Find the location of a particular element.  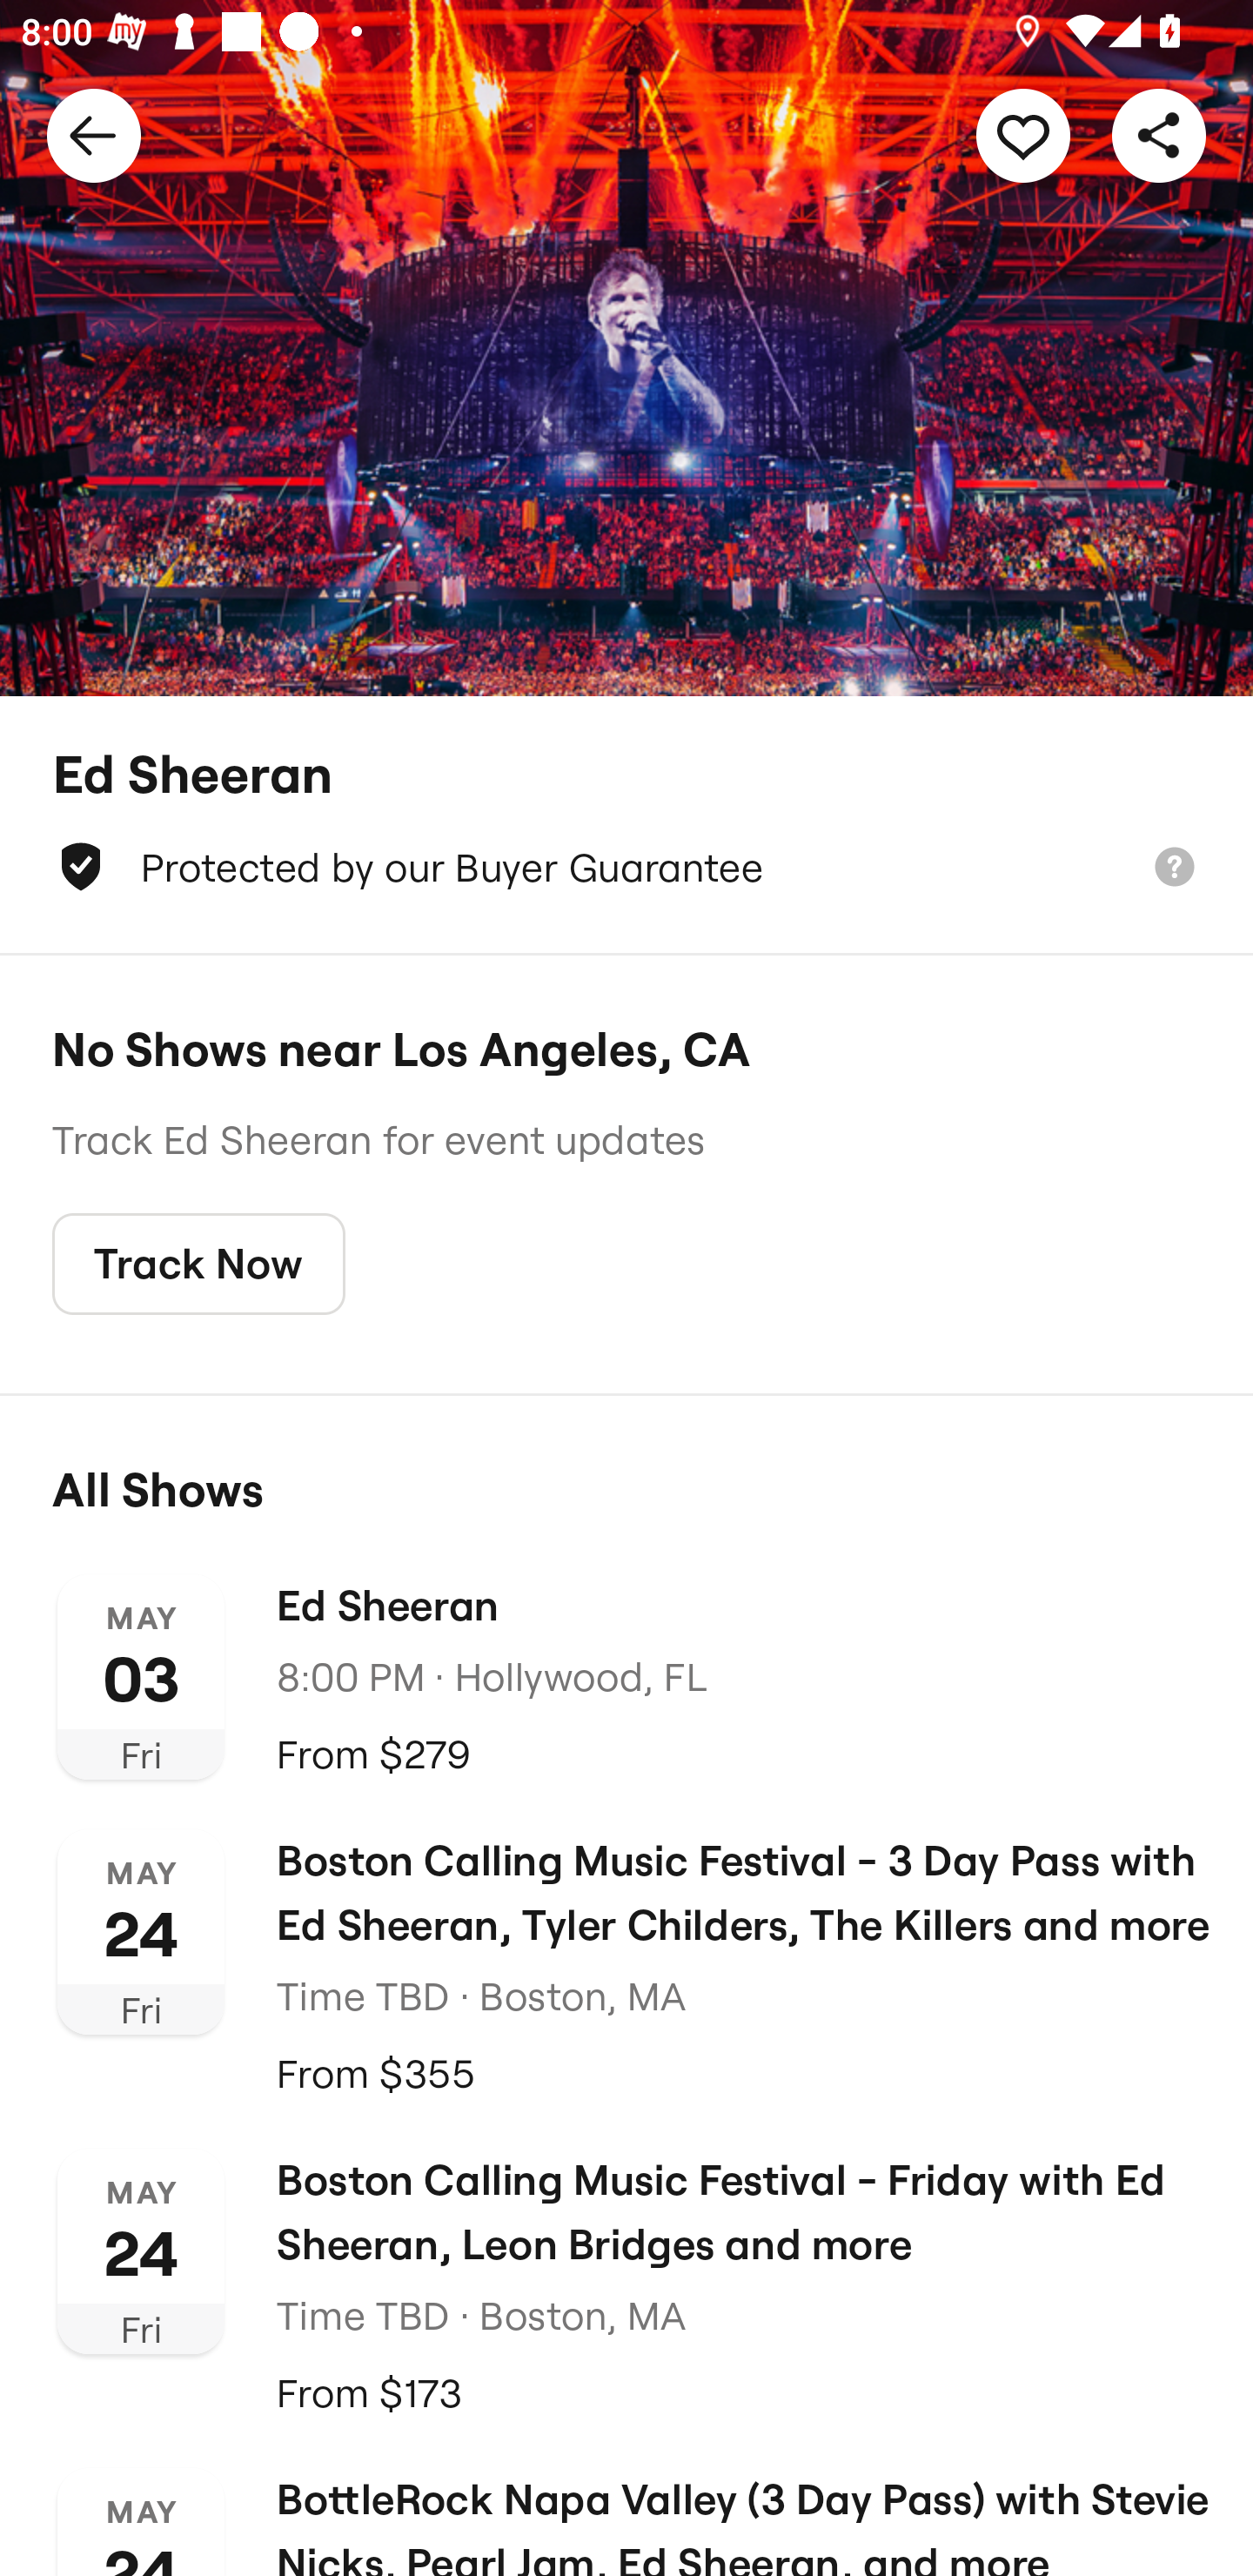

Share this performer is located at coordinates (1159, 134).